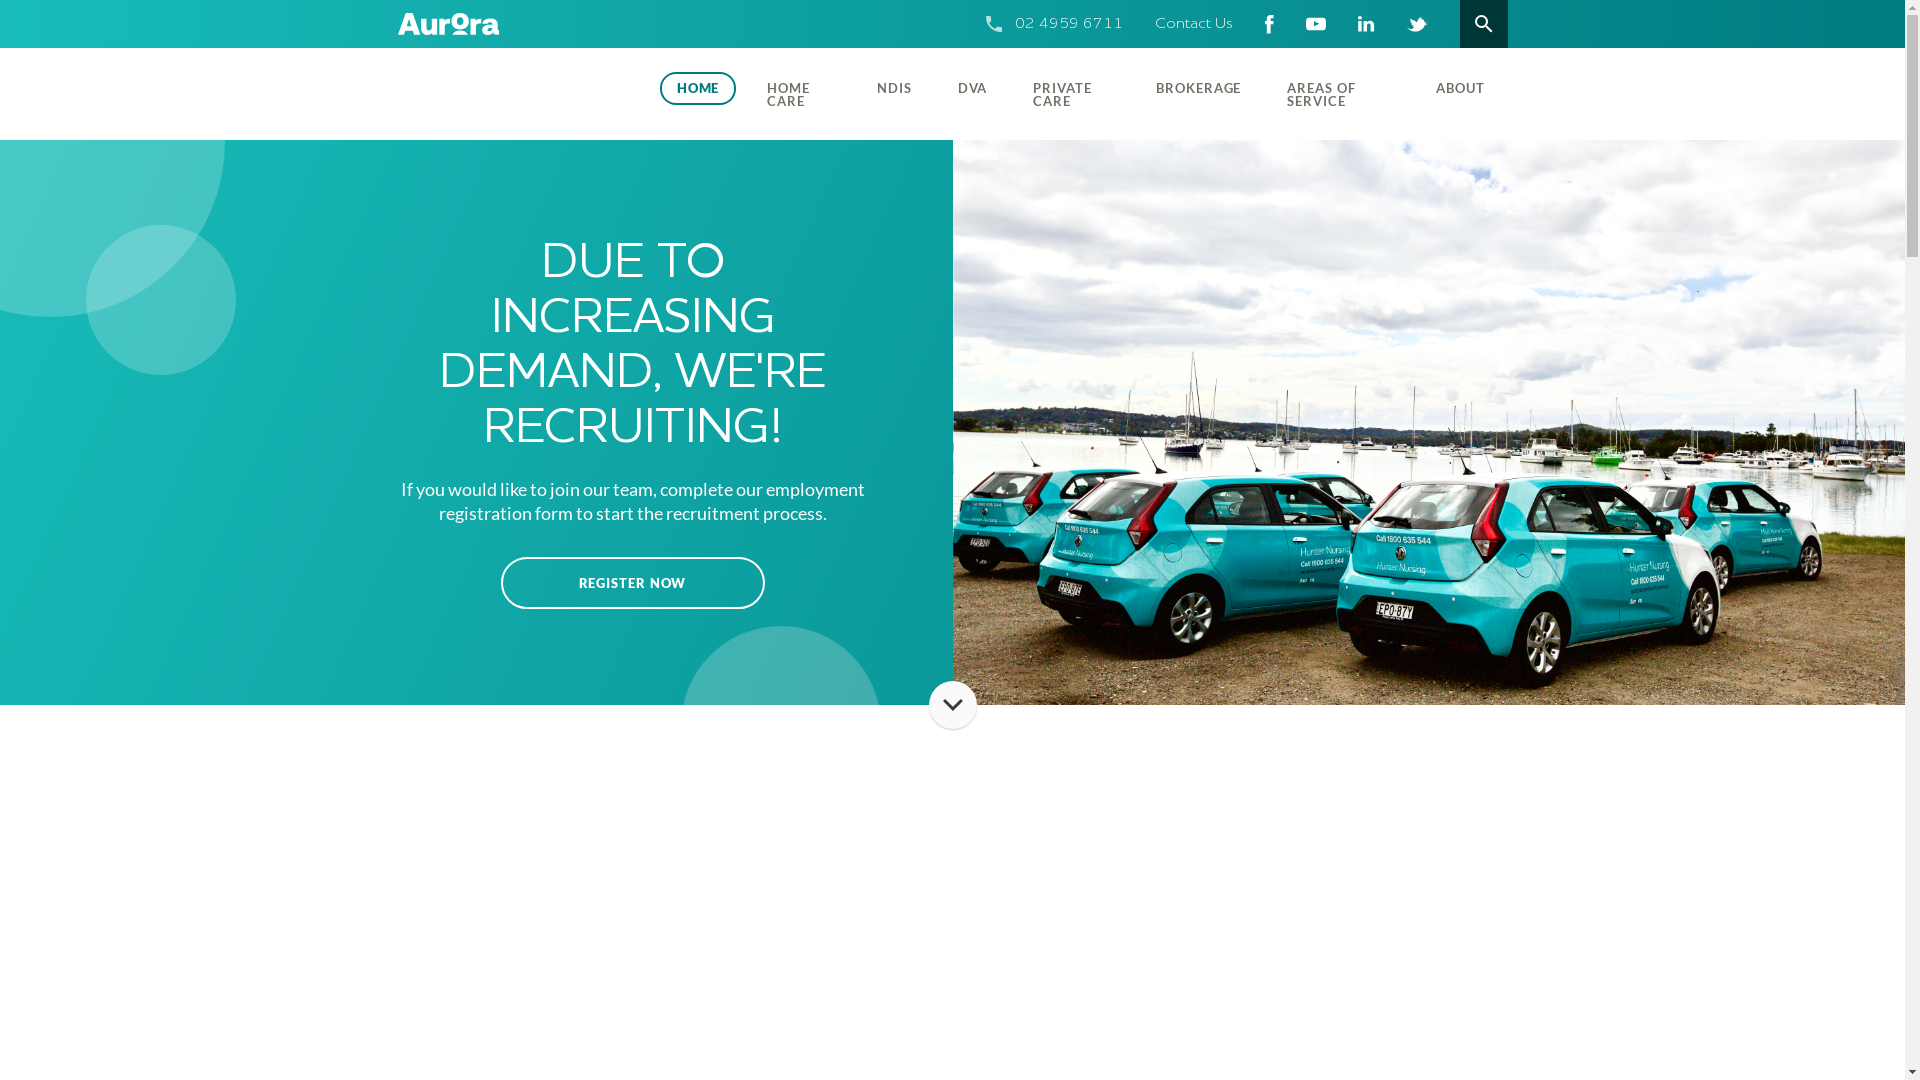 Image resolution: width=1920 pixels, height=1080 pixels. Describe the element at coordinates (1193, 24) in the screenshot. I see `Contact Us` at that location.